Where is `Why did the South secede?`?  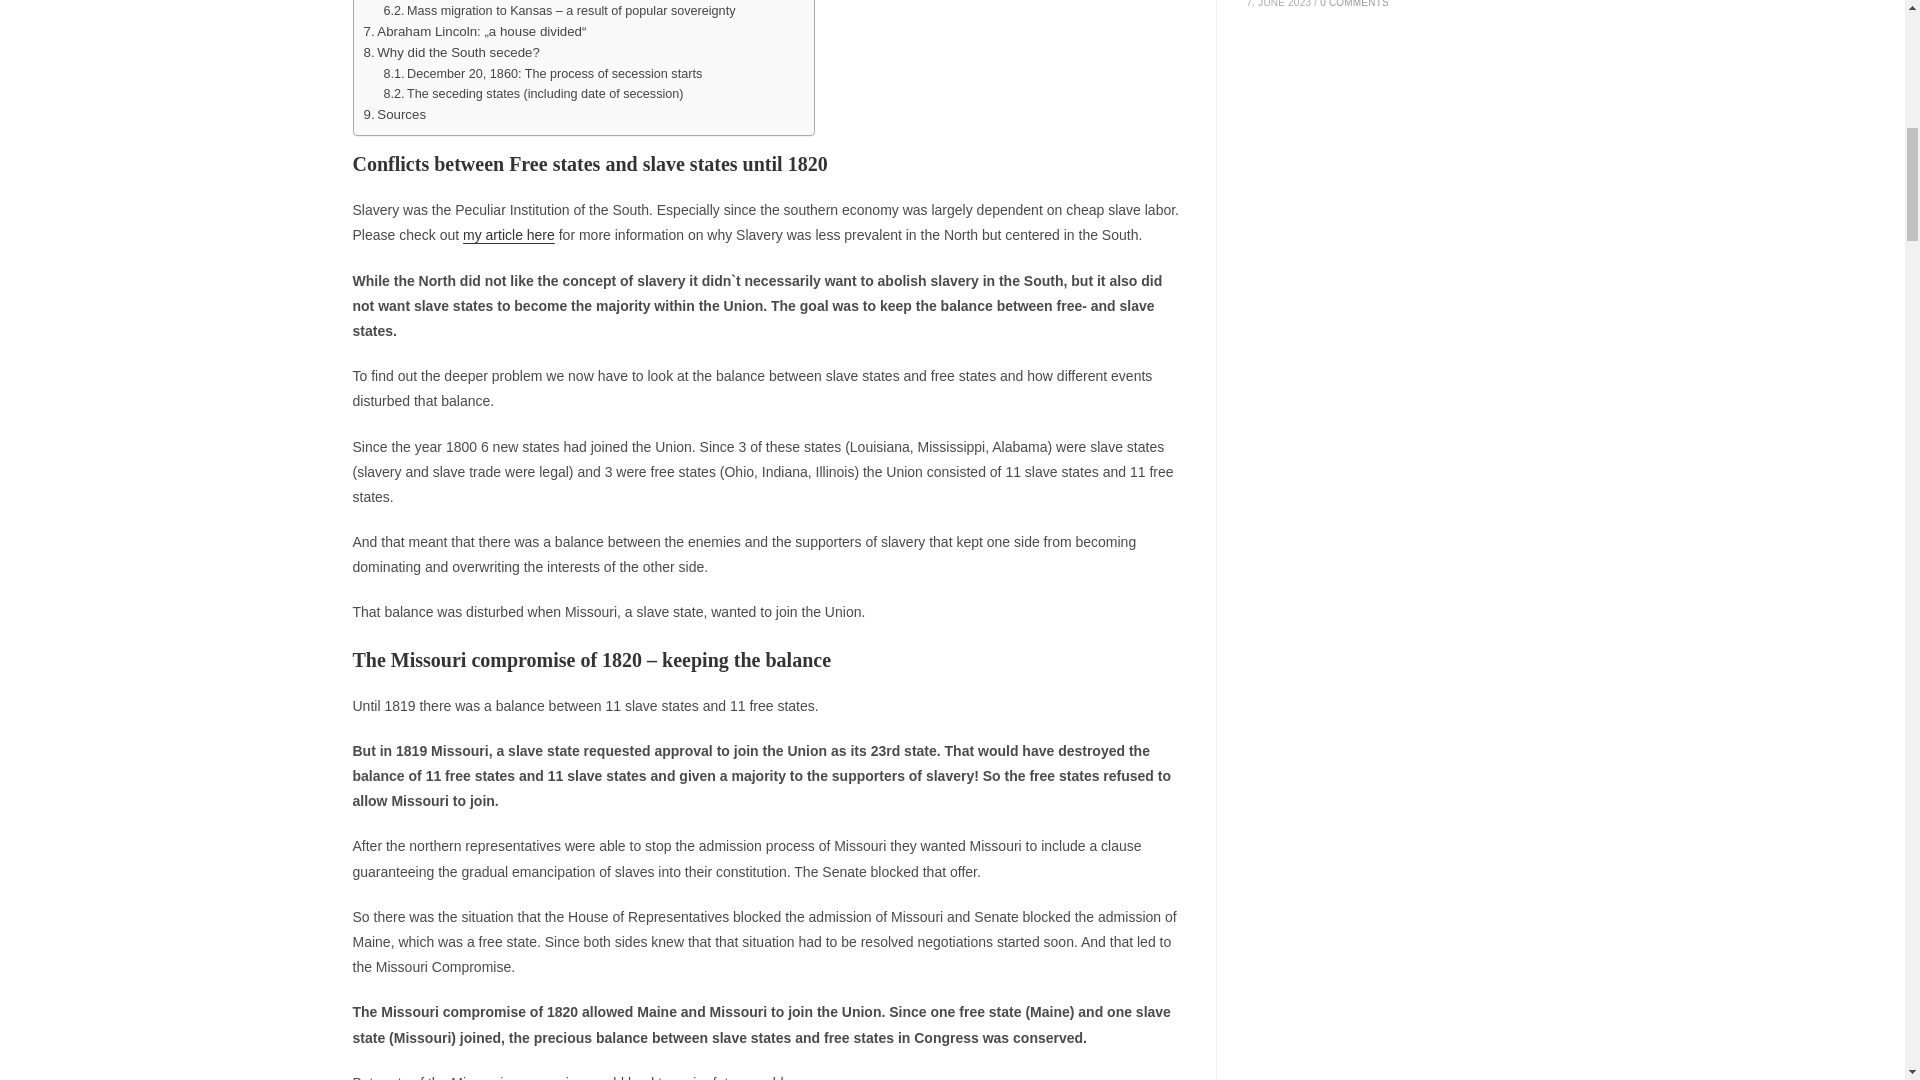
Why did the South secede? is located at coordinates (452, 52).